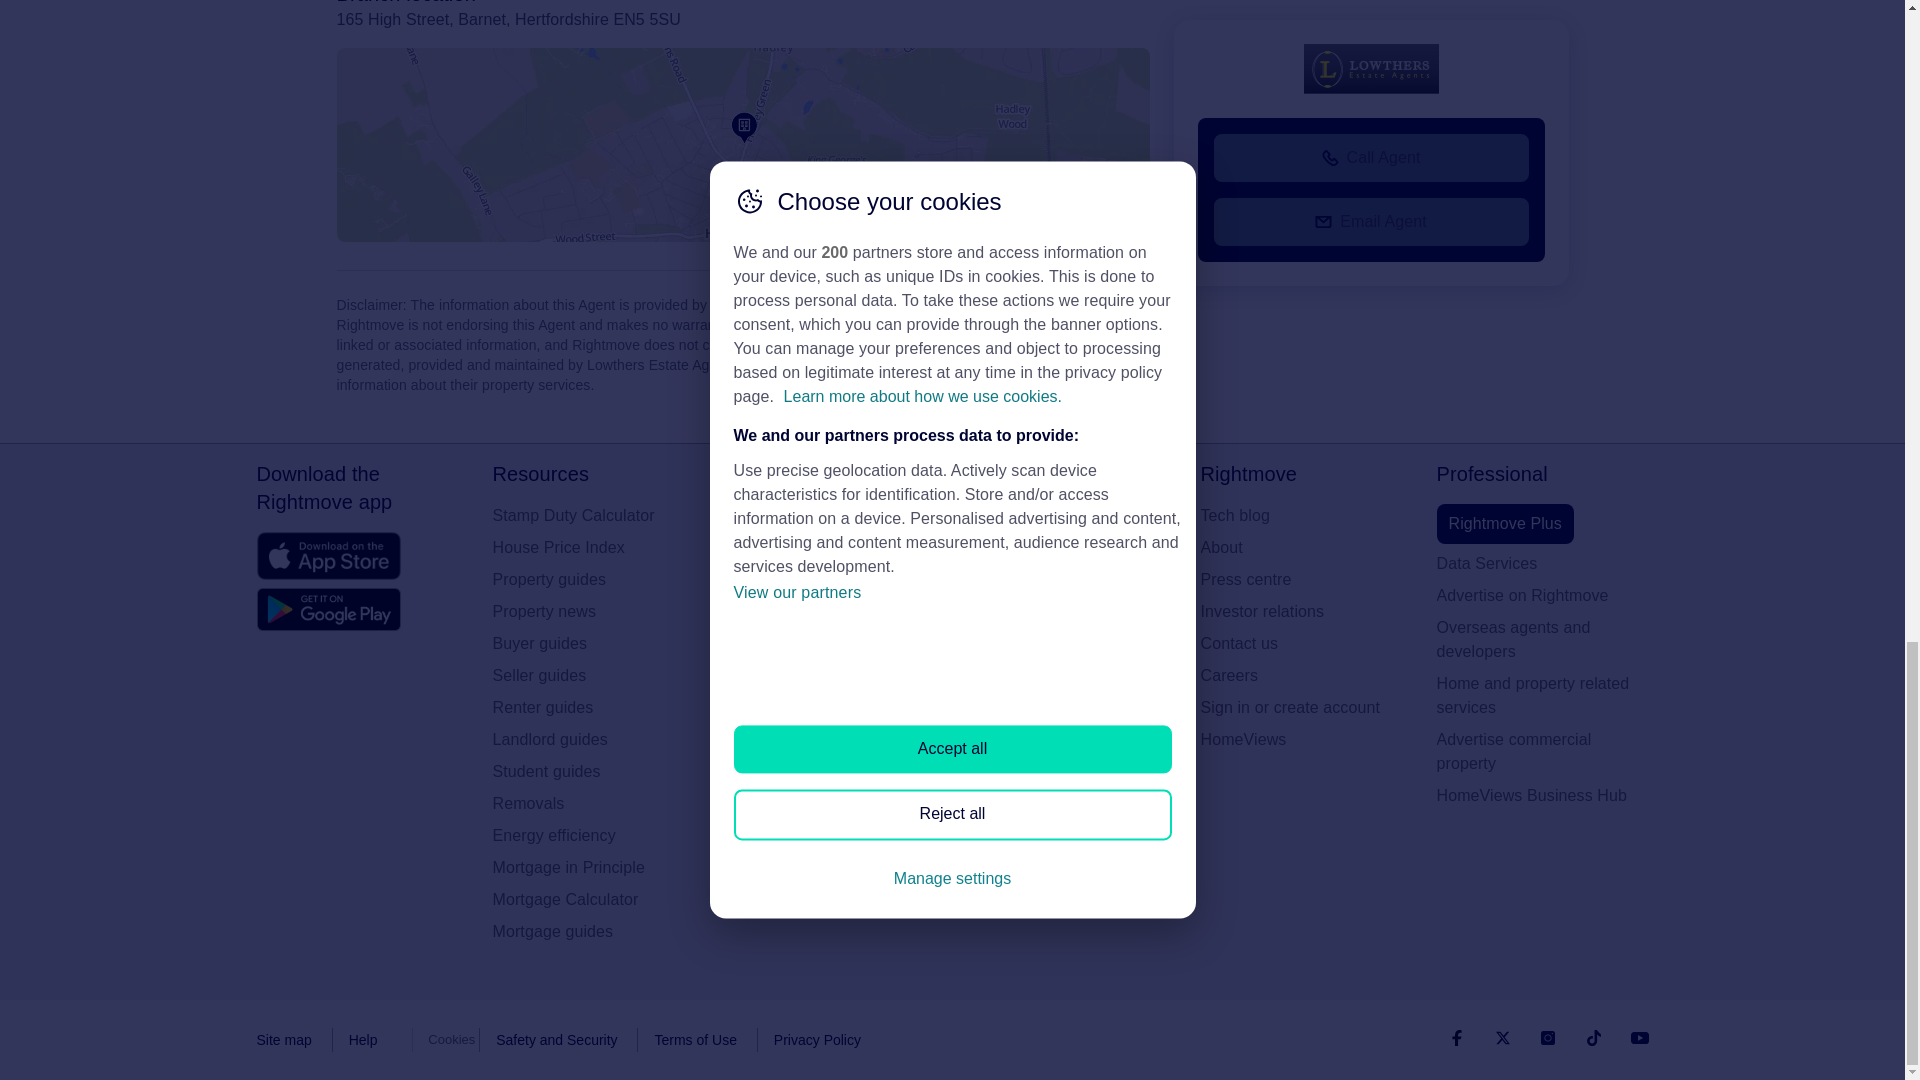 Image resolution: width=1920 pixels, height=1080 pixels. Describe the element at coordinates (834, 676) in the screenshot. I see `Search sold house prices` at that location.